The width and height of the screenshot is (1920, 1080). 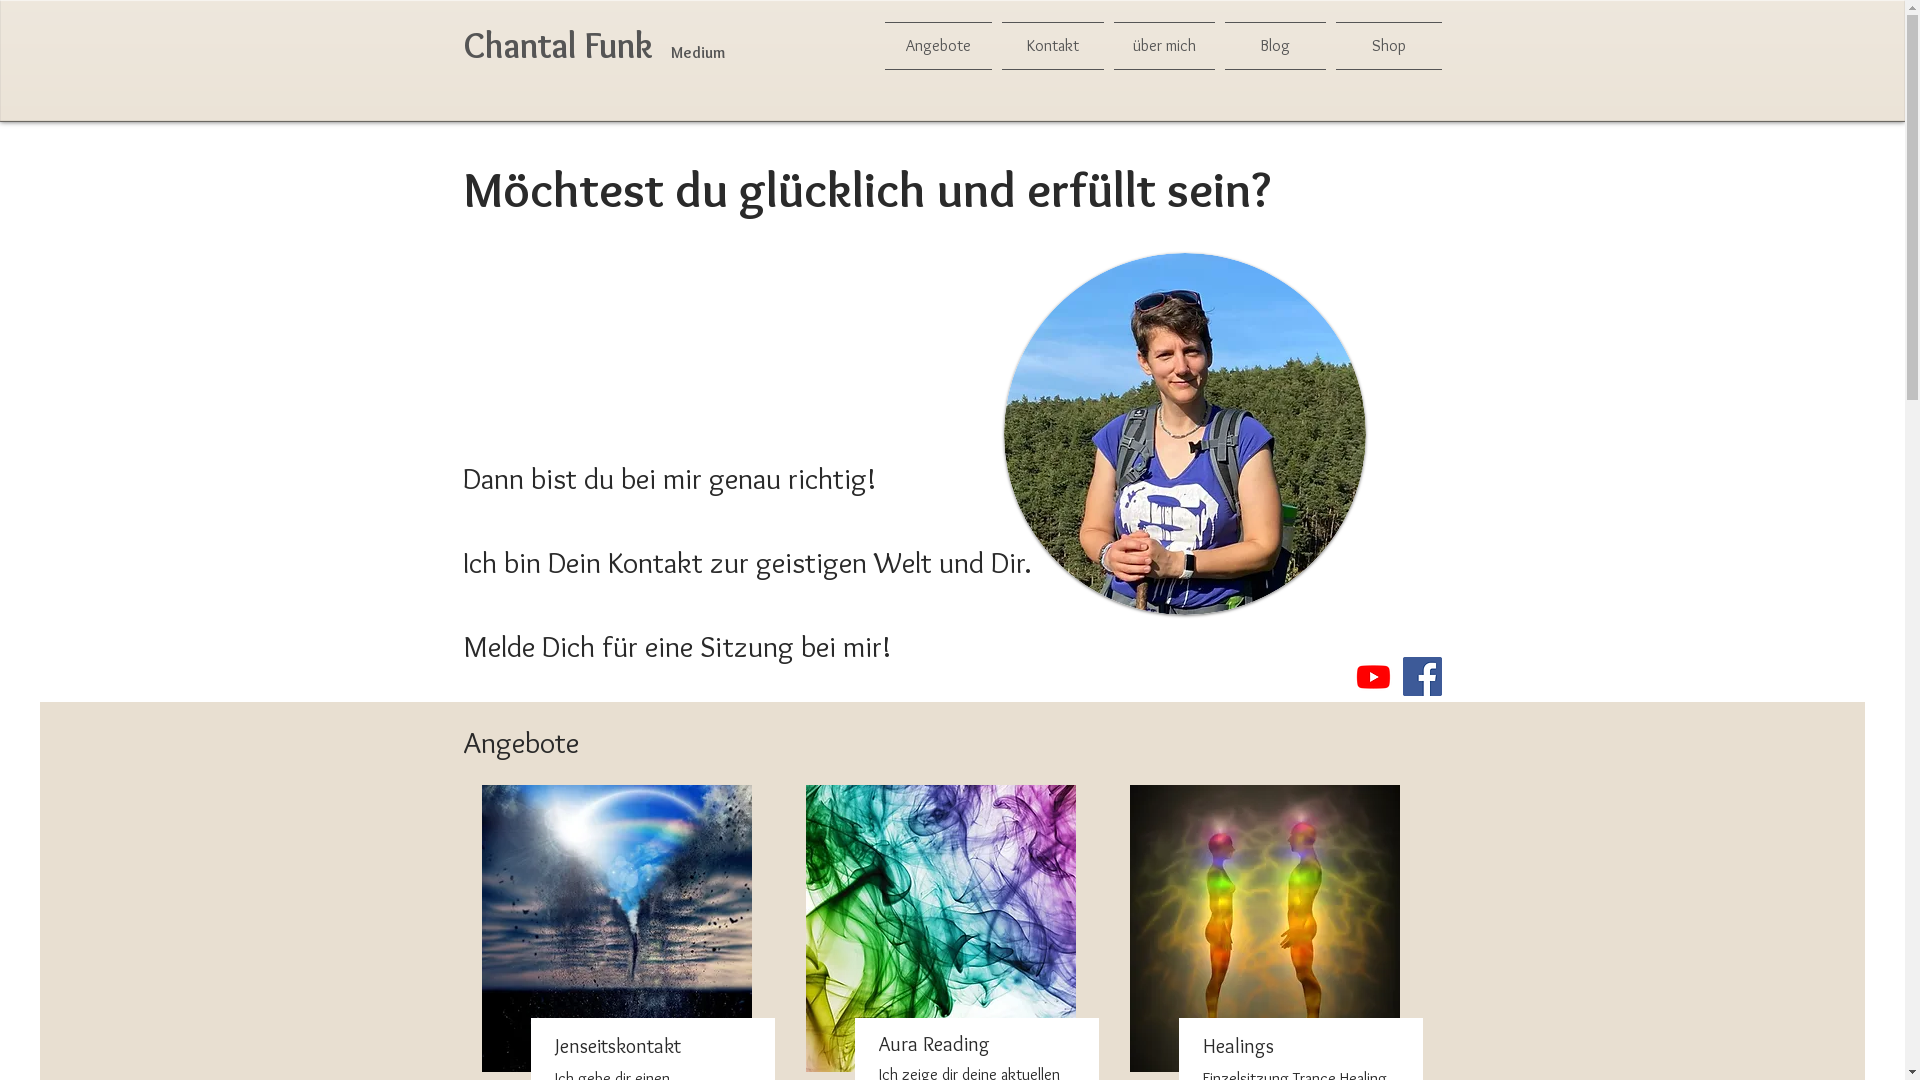 I want to click on Aura Reading, so click(x=934, y=1044).